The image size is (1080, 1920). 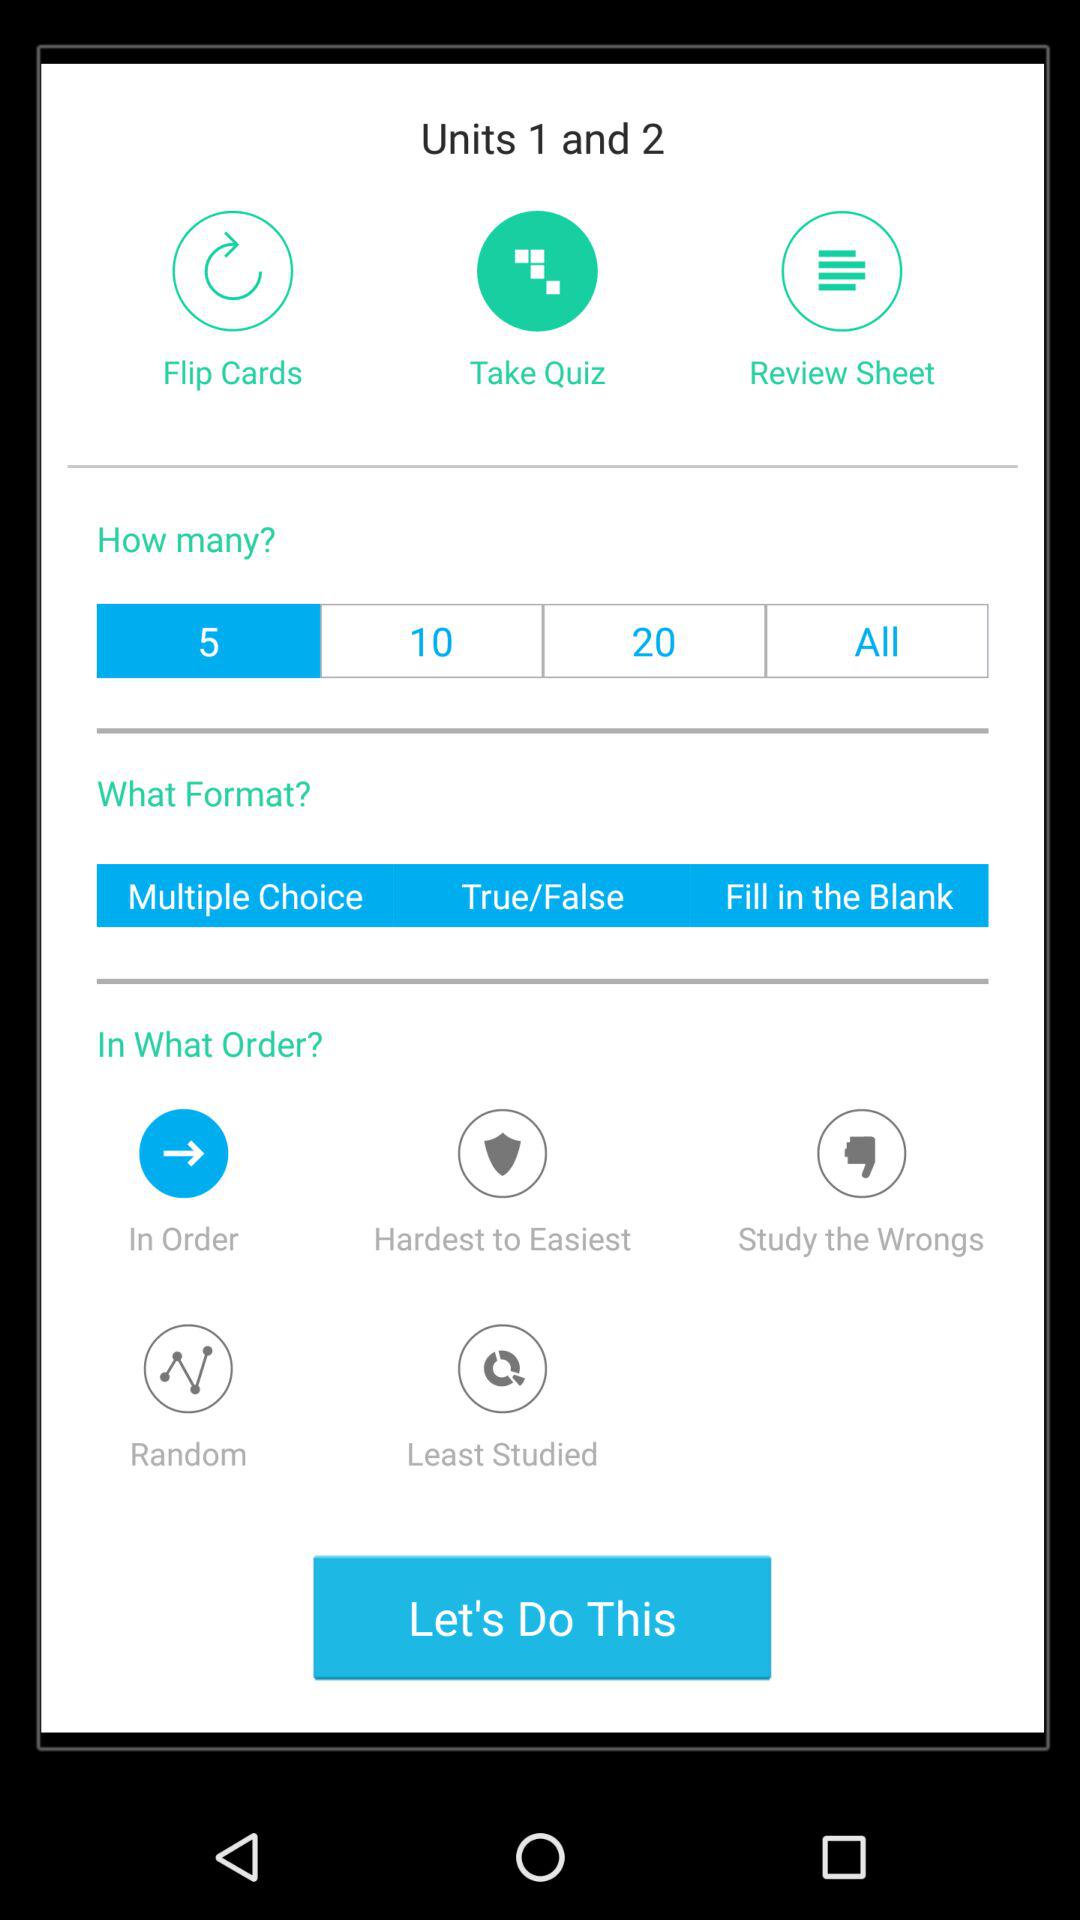 What do you see at coordinates (842, 270) in the screenshot?
I see `open review sheet` at bounding box center [842, 270].